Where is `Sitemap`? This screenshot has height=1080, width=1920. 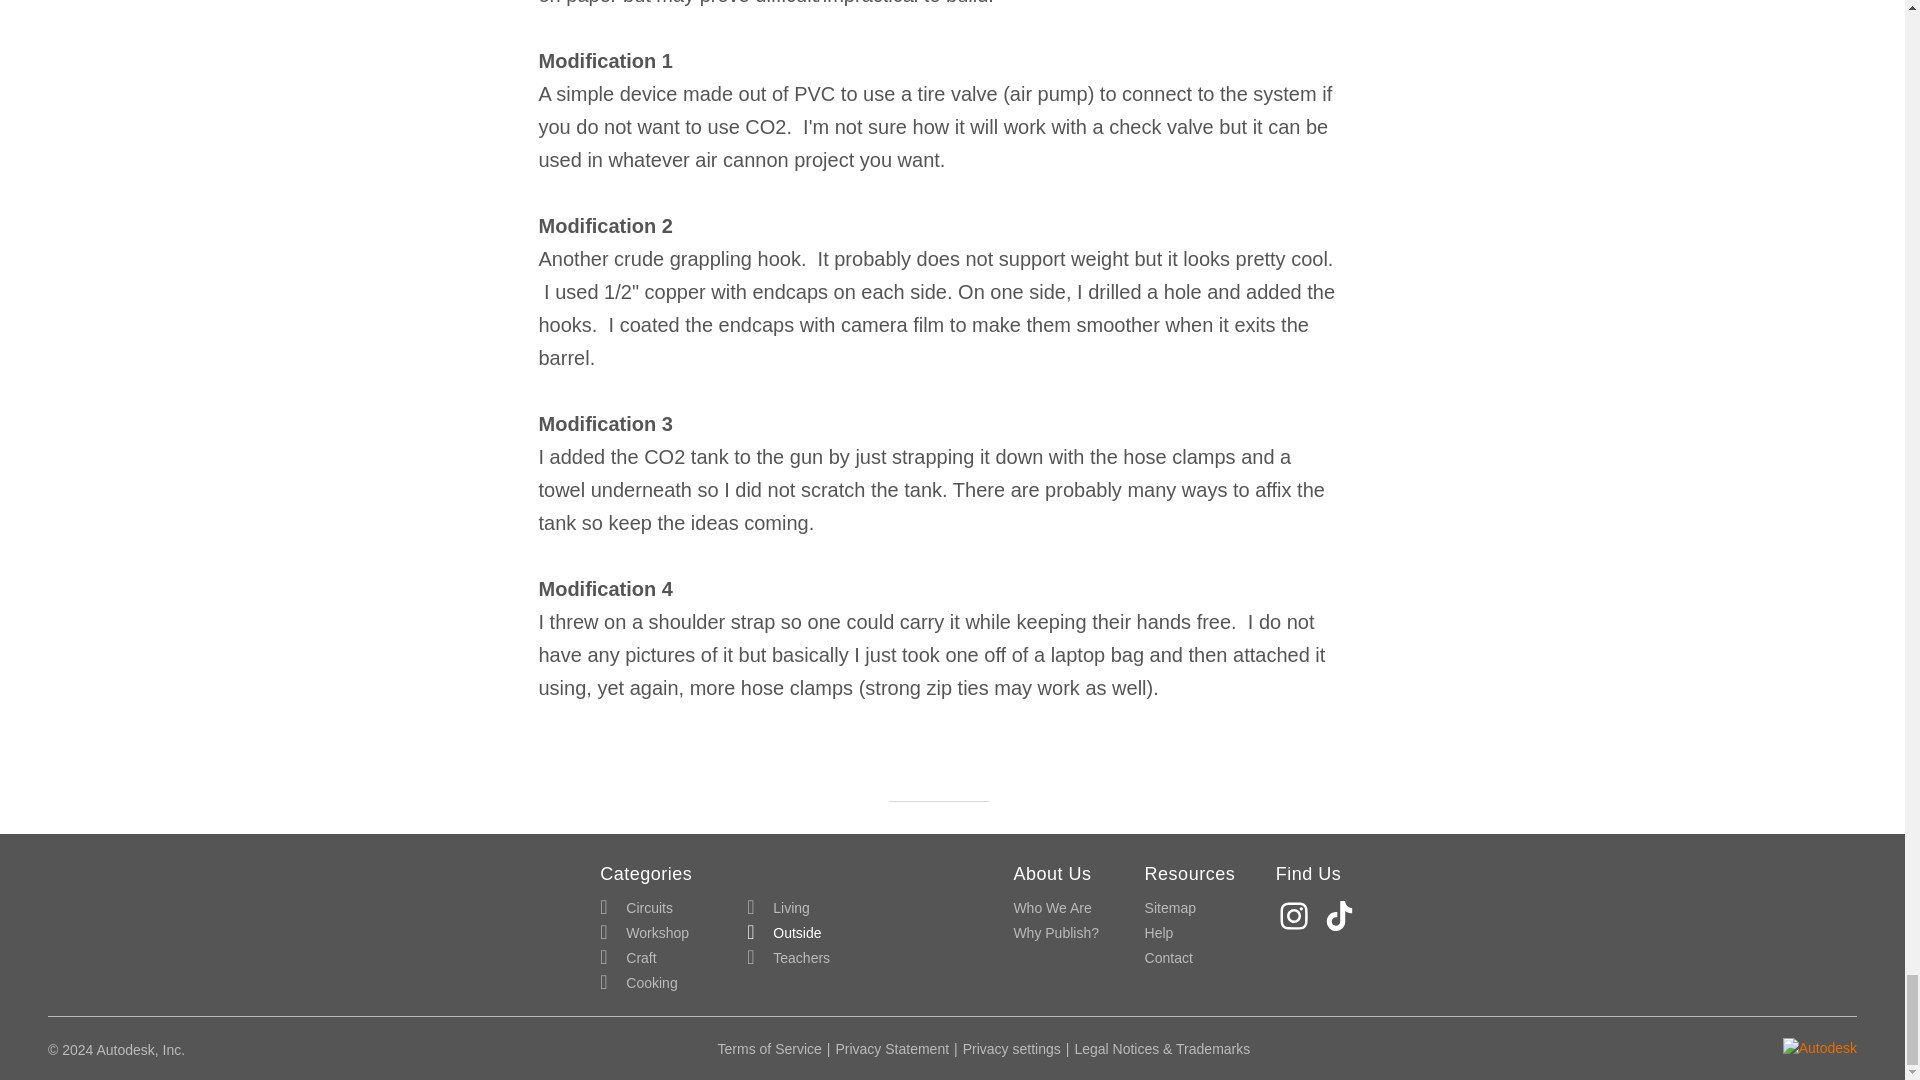
Sitemap is located at coordinates (1170, 908).